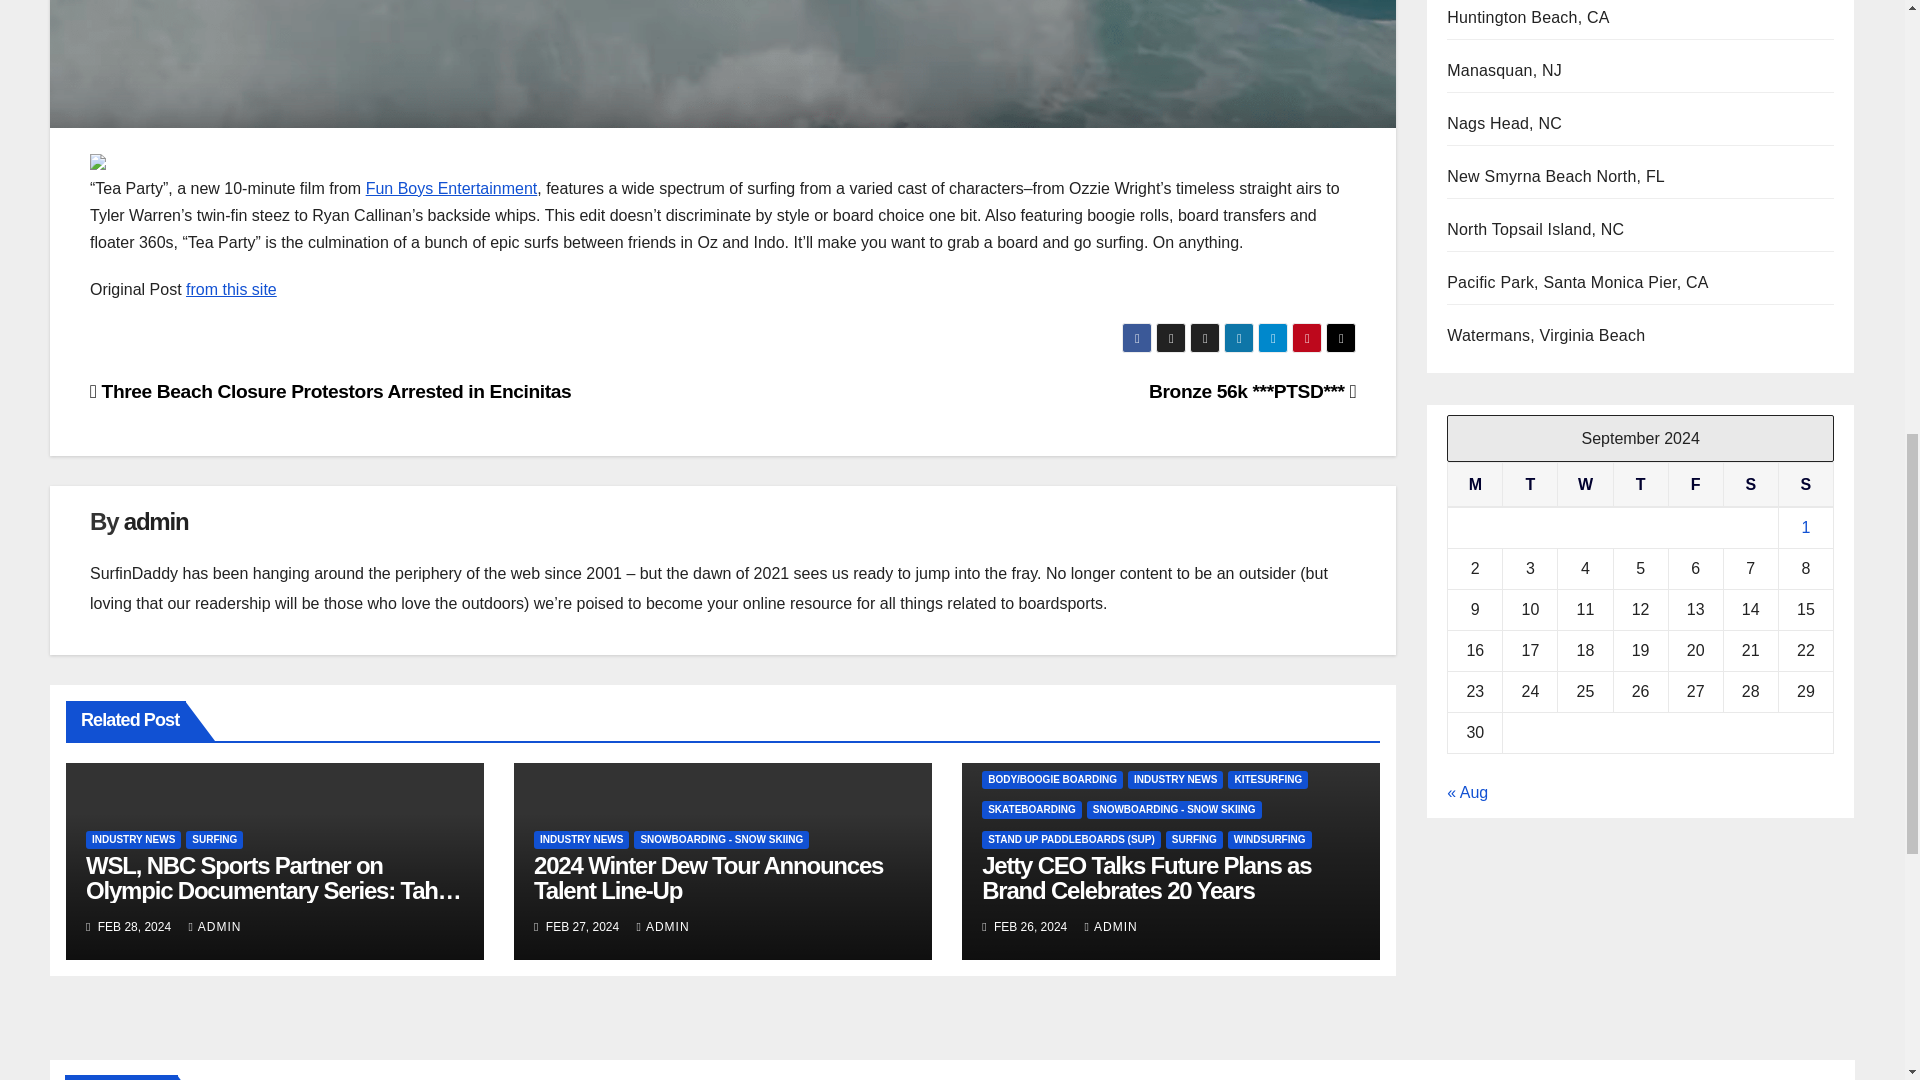 The image size is (1920, 1080). What do you see at coordinates (133, 839) in the screenshot?
I see `INDUSTRY NEWS` at bounding box center [133, 839].